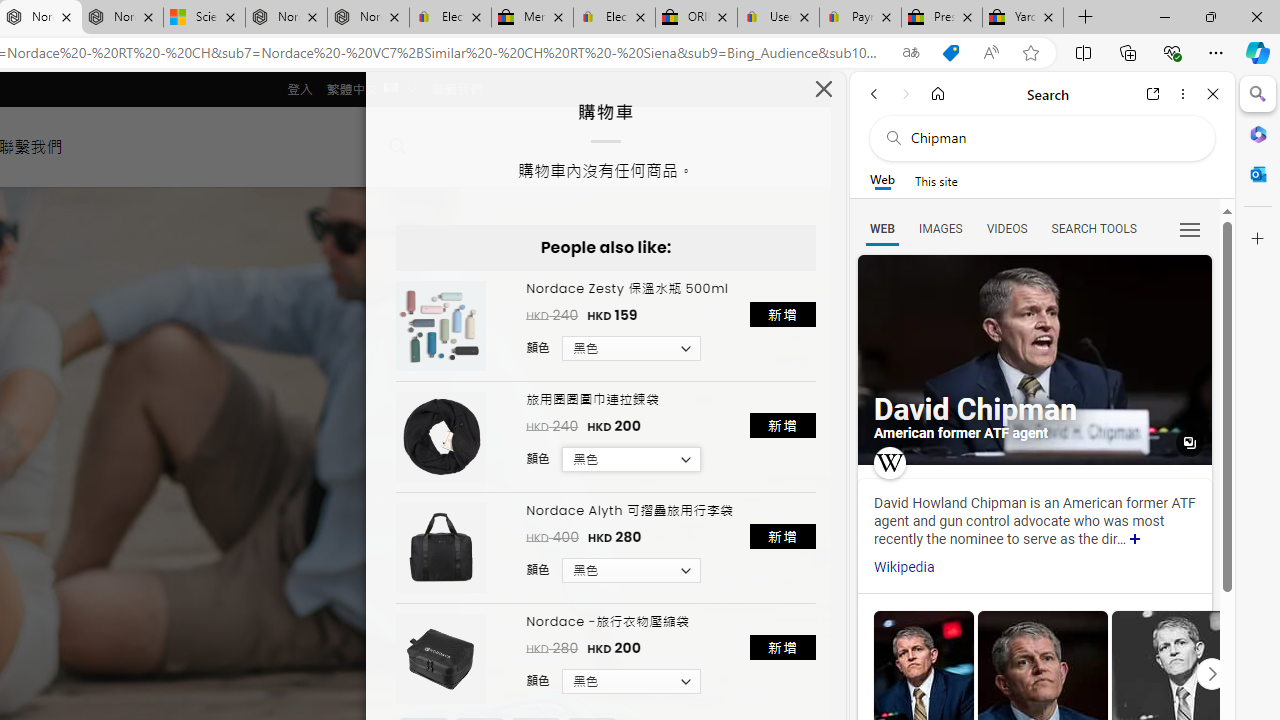 The height and width of the screenshot is (720, 1280). What do you see at coordinates (882, 228) in the screenshot?
I see `WEB  ` at bounding box center [882, 228].